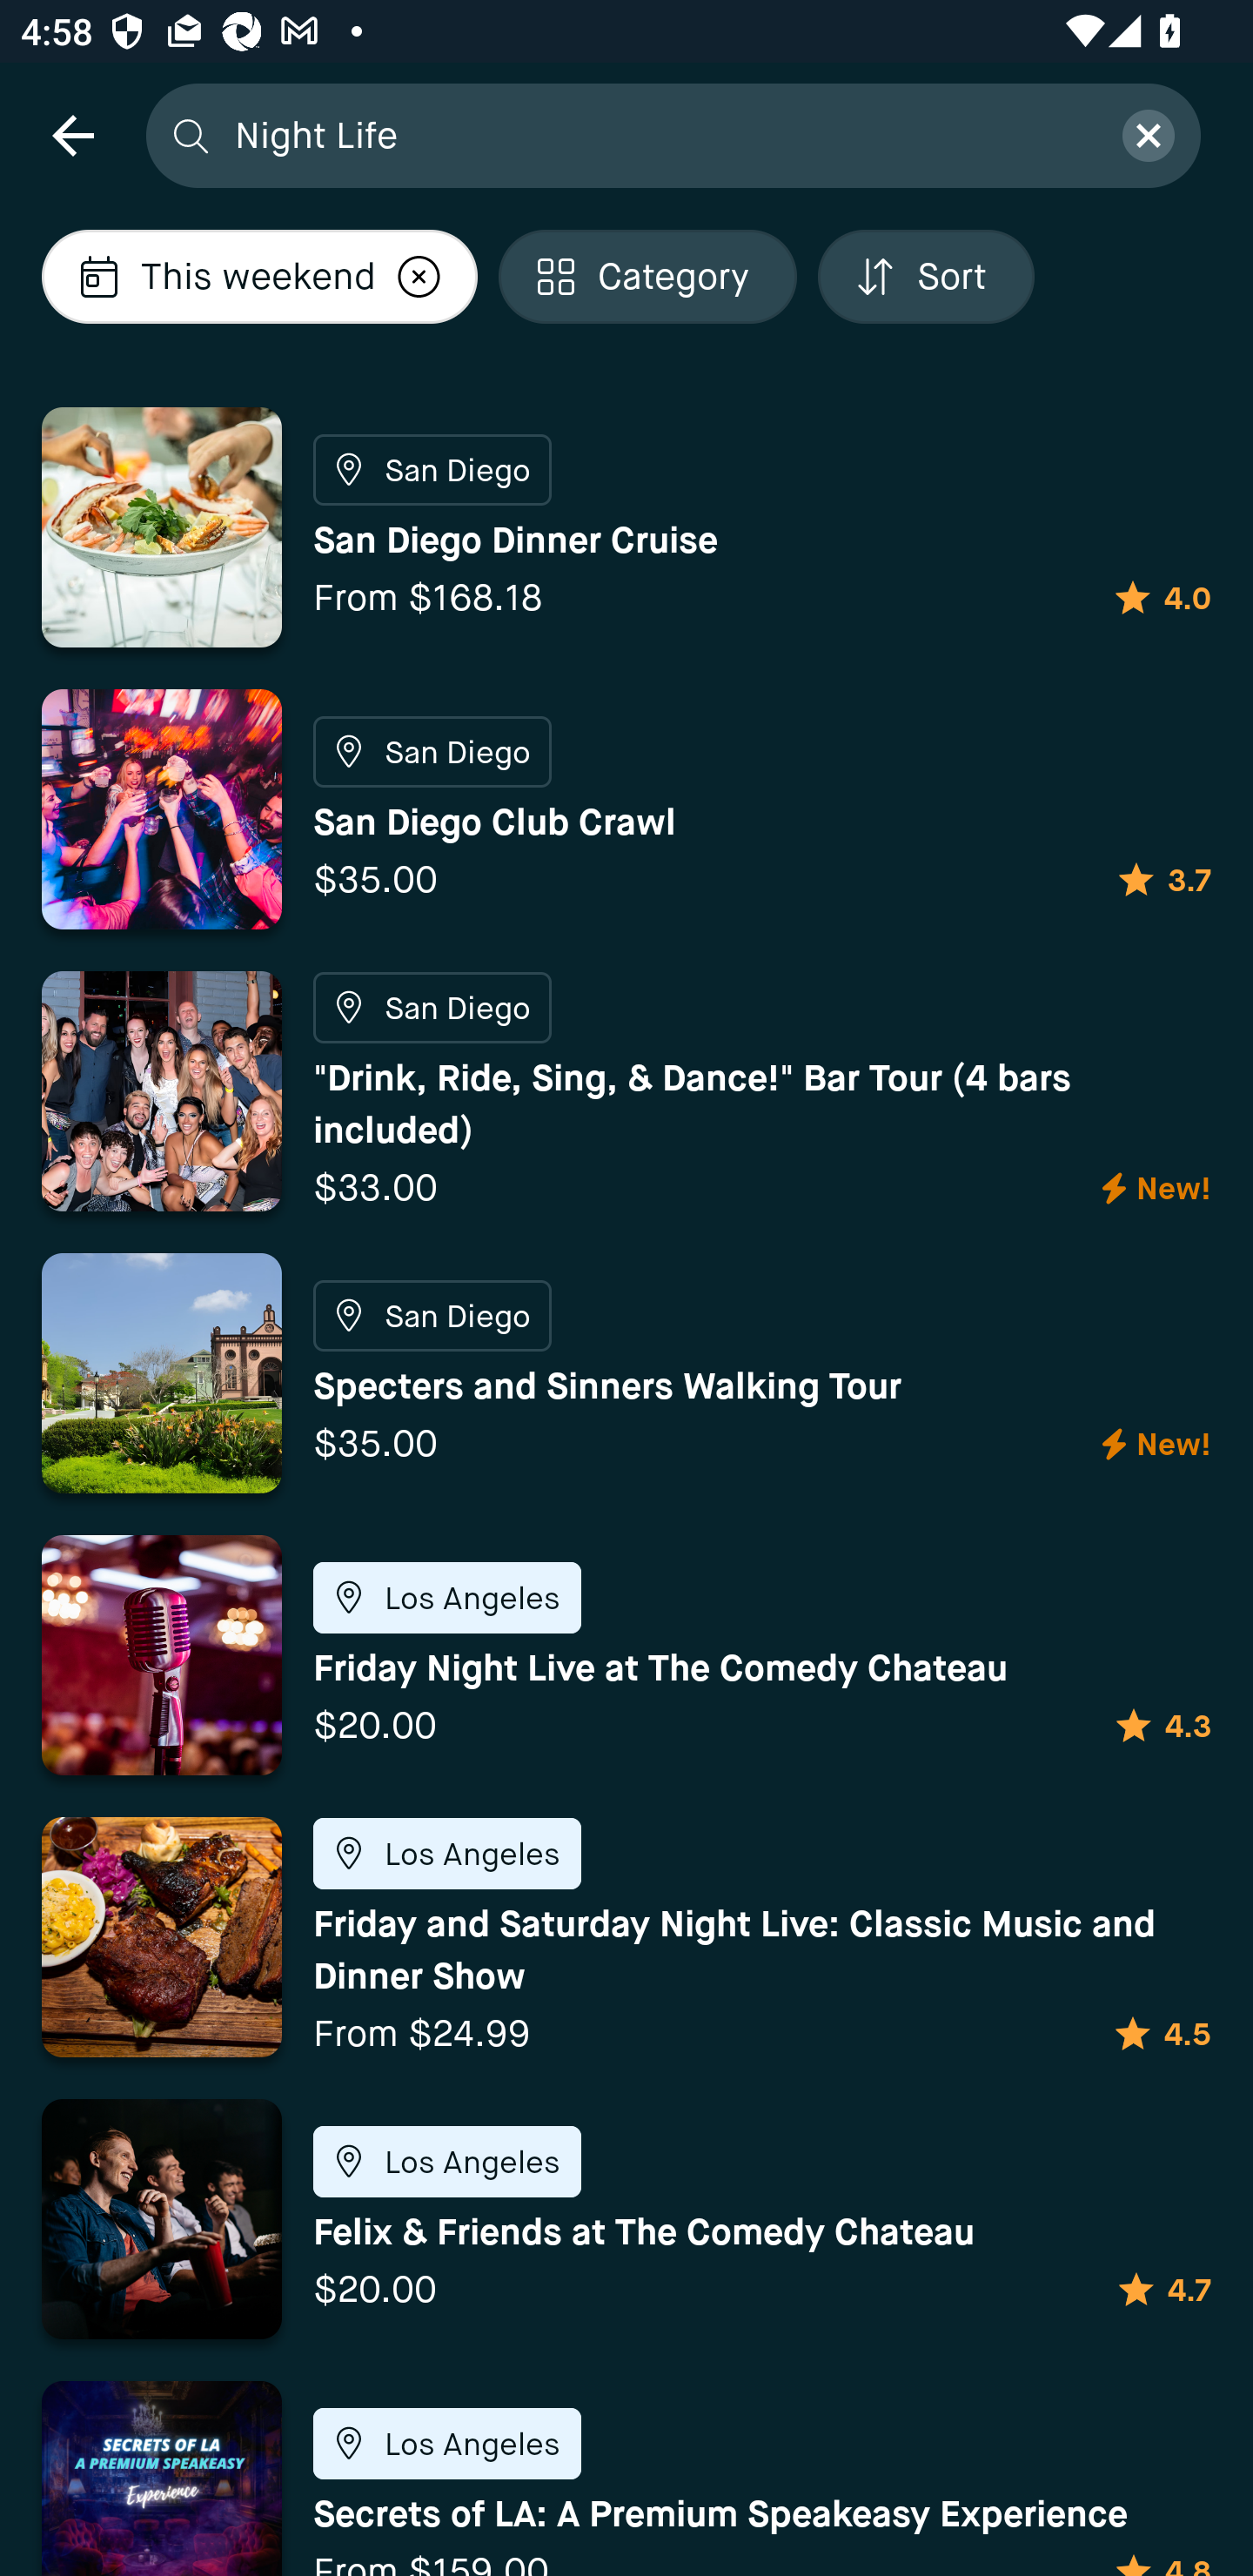 The width and height of the screenshot is (1253, 2576). I want to click on Night Life, so click(660, 134).